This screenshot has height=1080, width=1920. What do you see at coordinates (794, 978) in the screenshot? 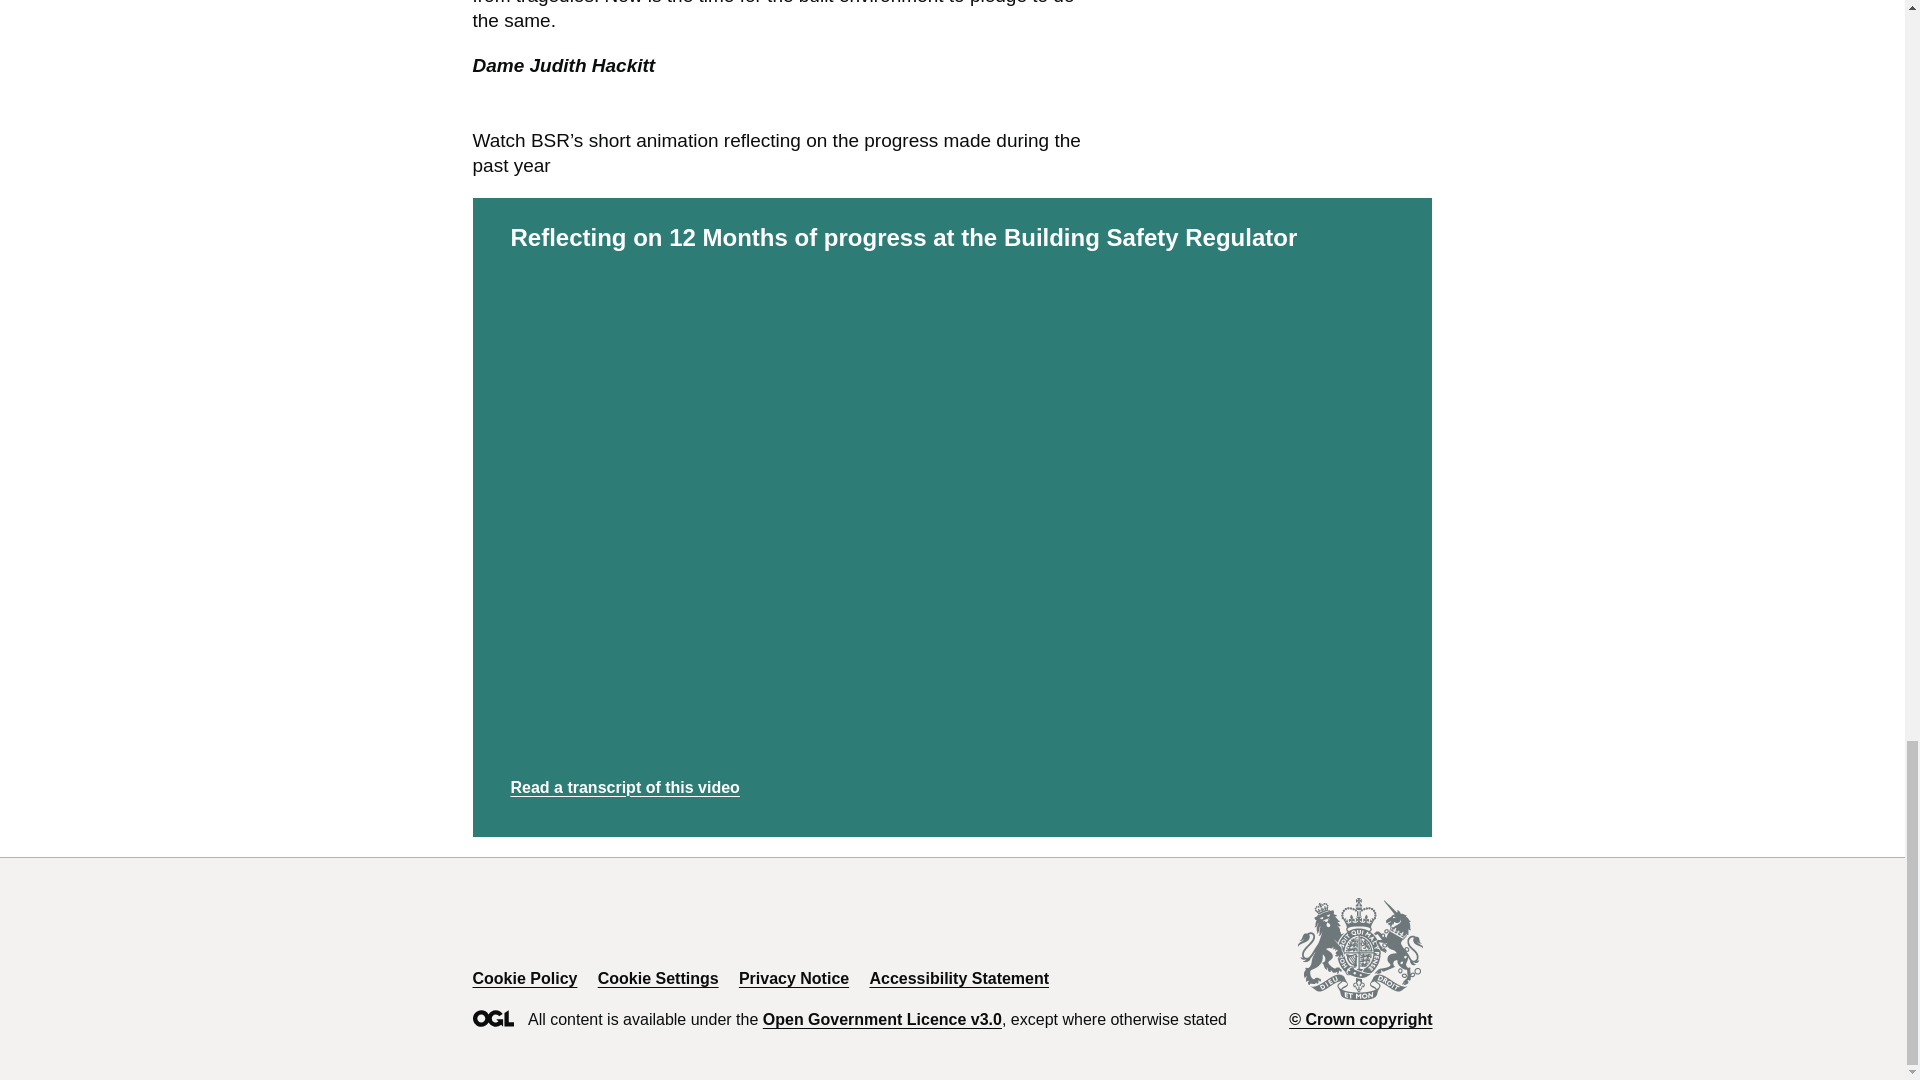
I see `Privacy Notice` at bounding box center [794, 978].